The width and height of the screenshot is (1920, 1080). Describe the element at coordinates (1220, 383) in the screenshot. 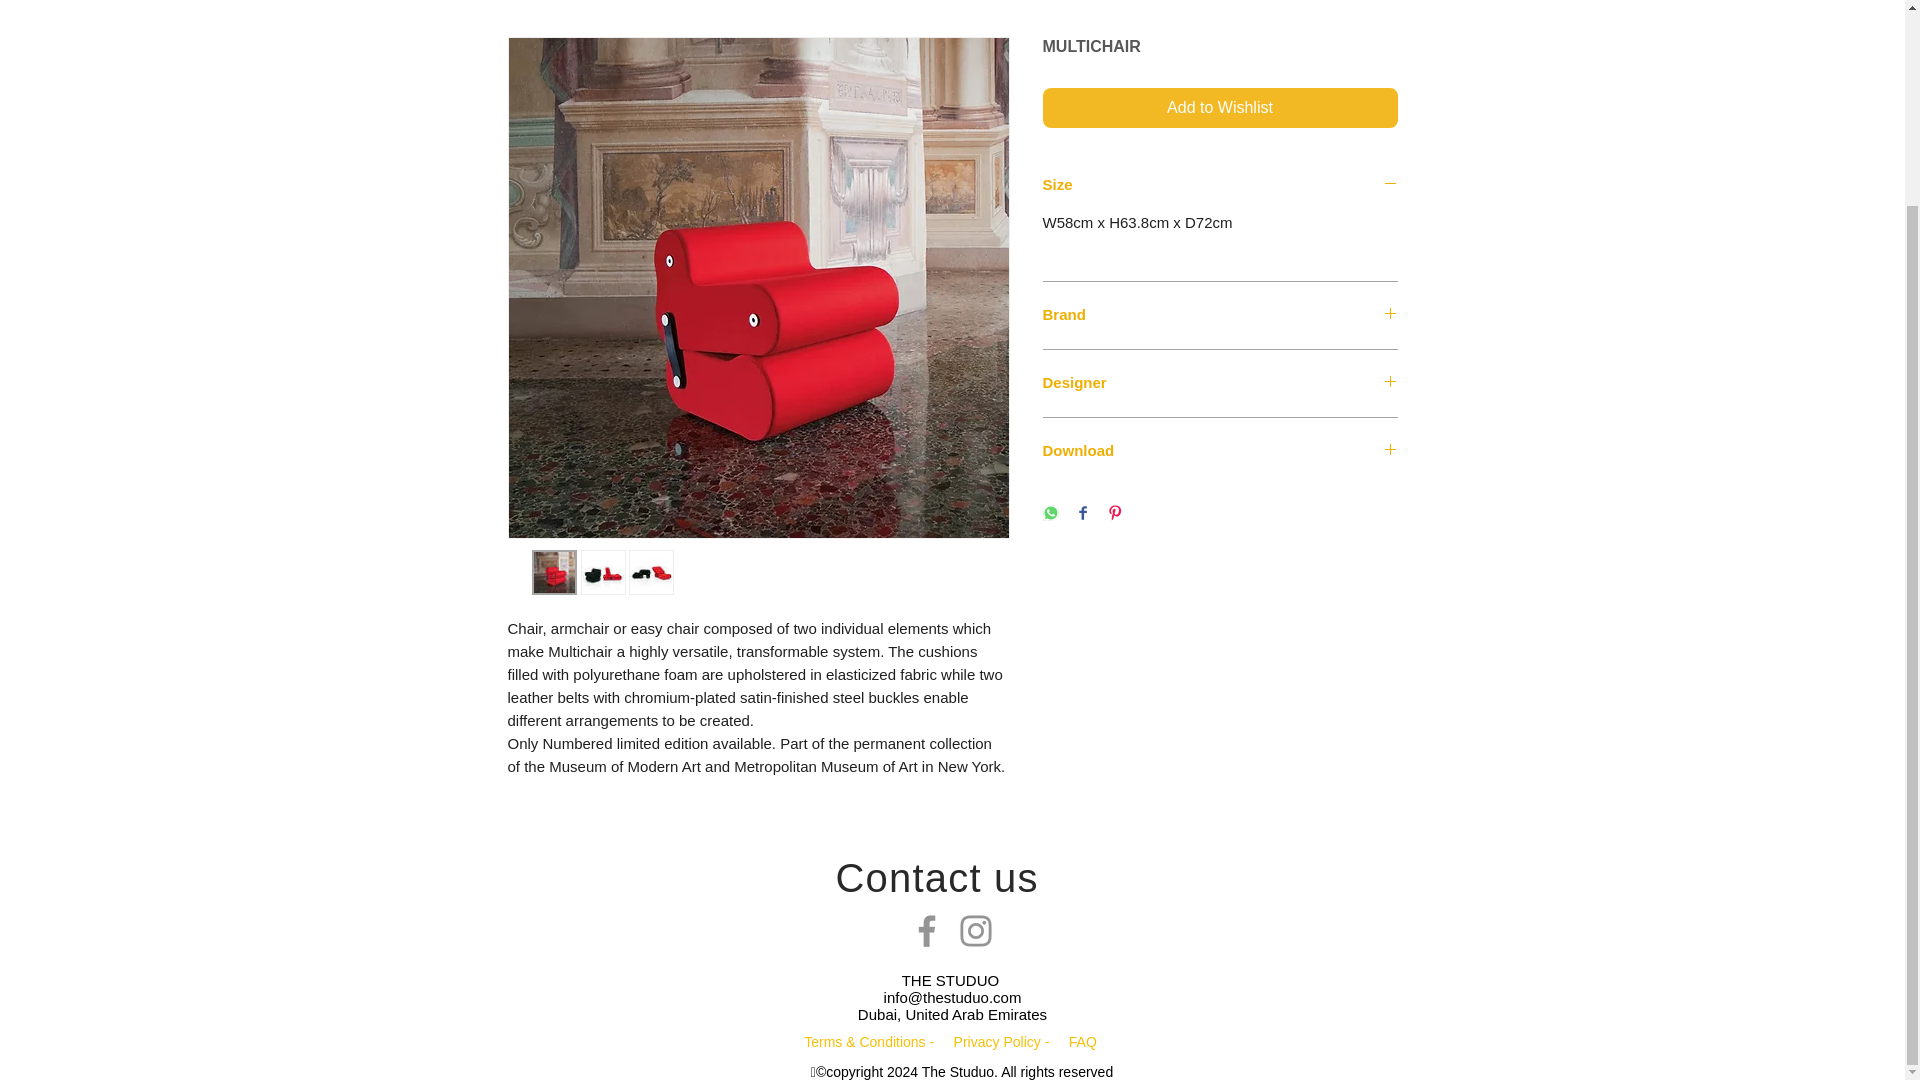

I see `Designer` at that location.